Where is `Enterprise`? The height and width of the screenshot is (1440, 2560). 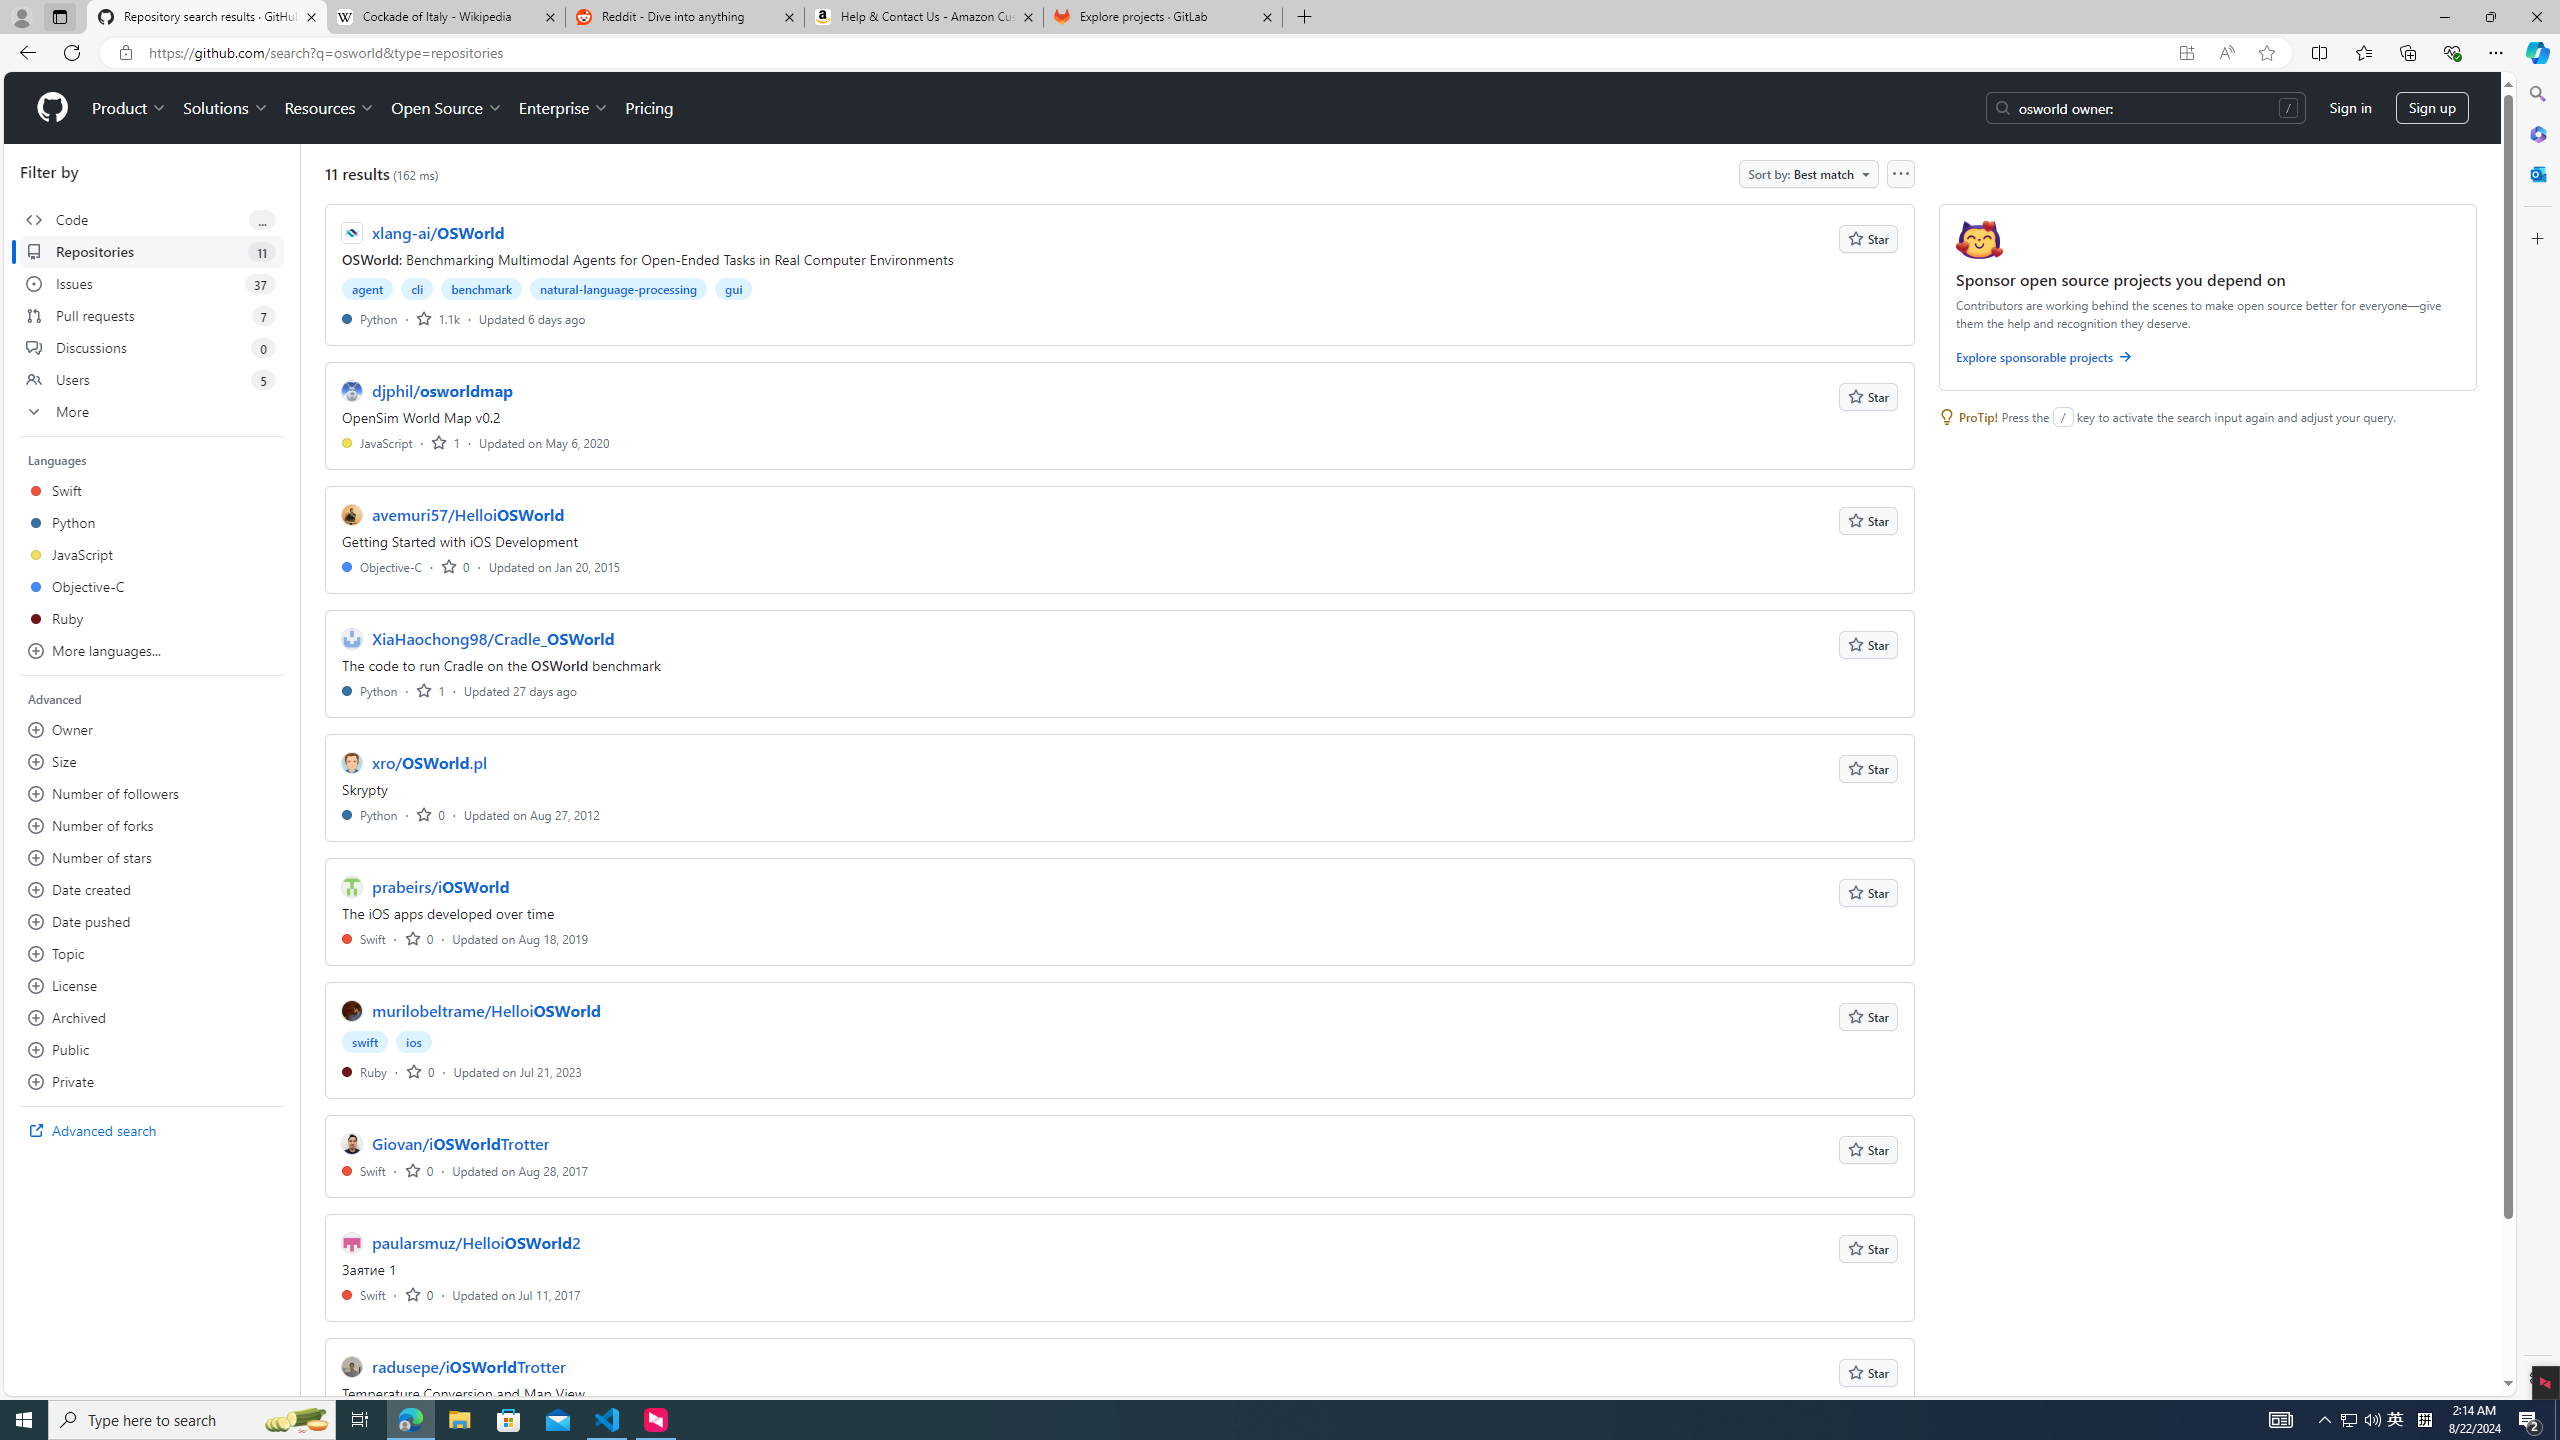
Enterprise is located at coordinates (562, 108).